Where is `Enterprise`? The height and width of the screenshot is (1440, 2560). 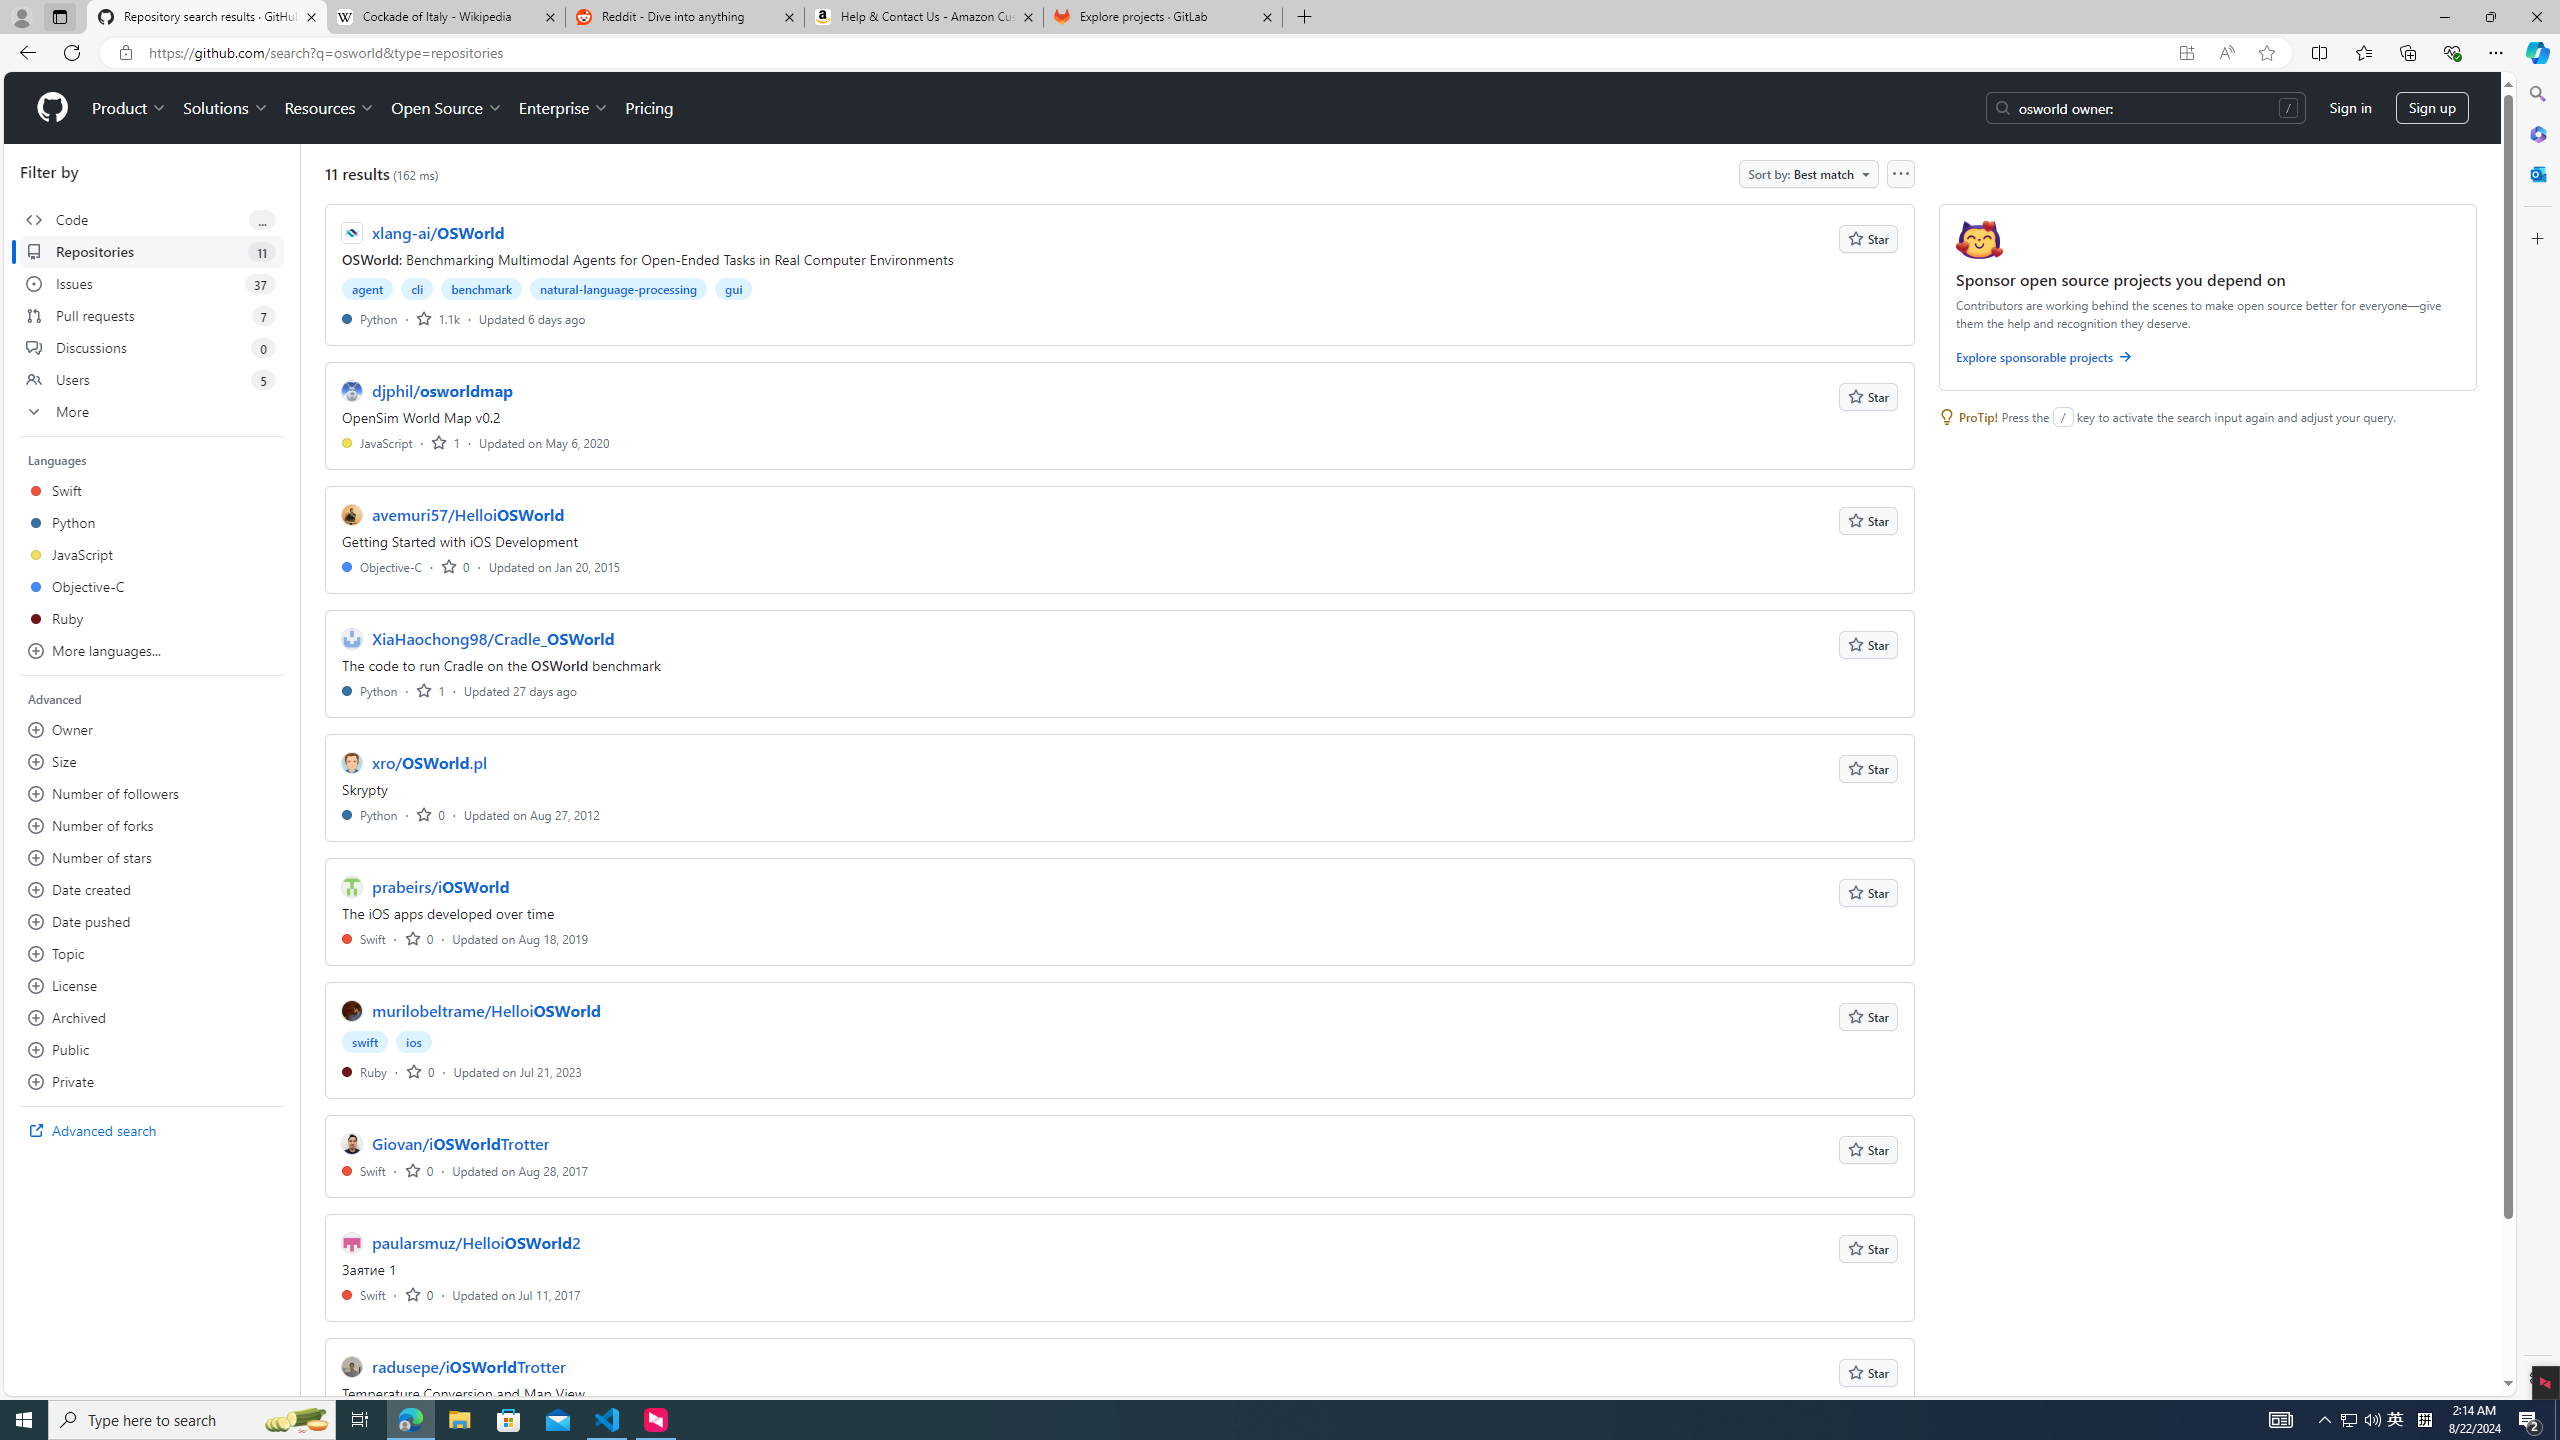
Enterprise is located at coordinates (562, 108).